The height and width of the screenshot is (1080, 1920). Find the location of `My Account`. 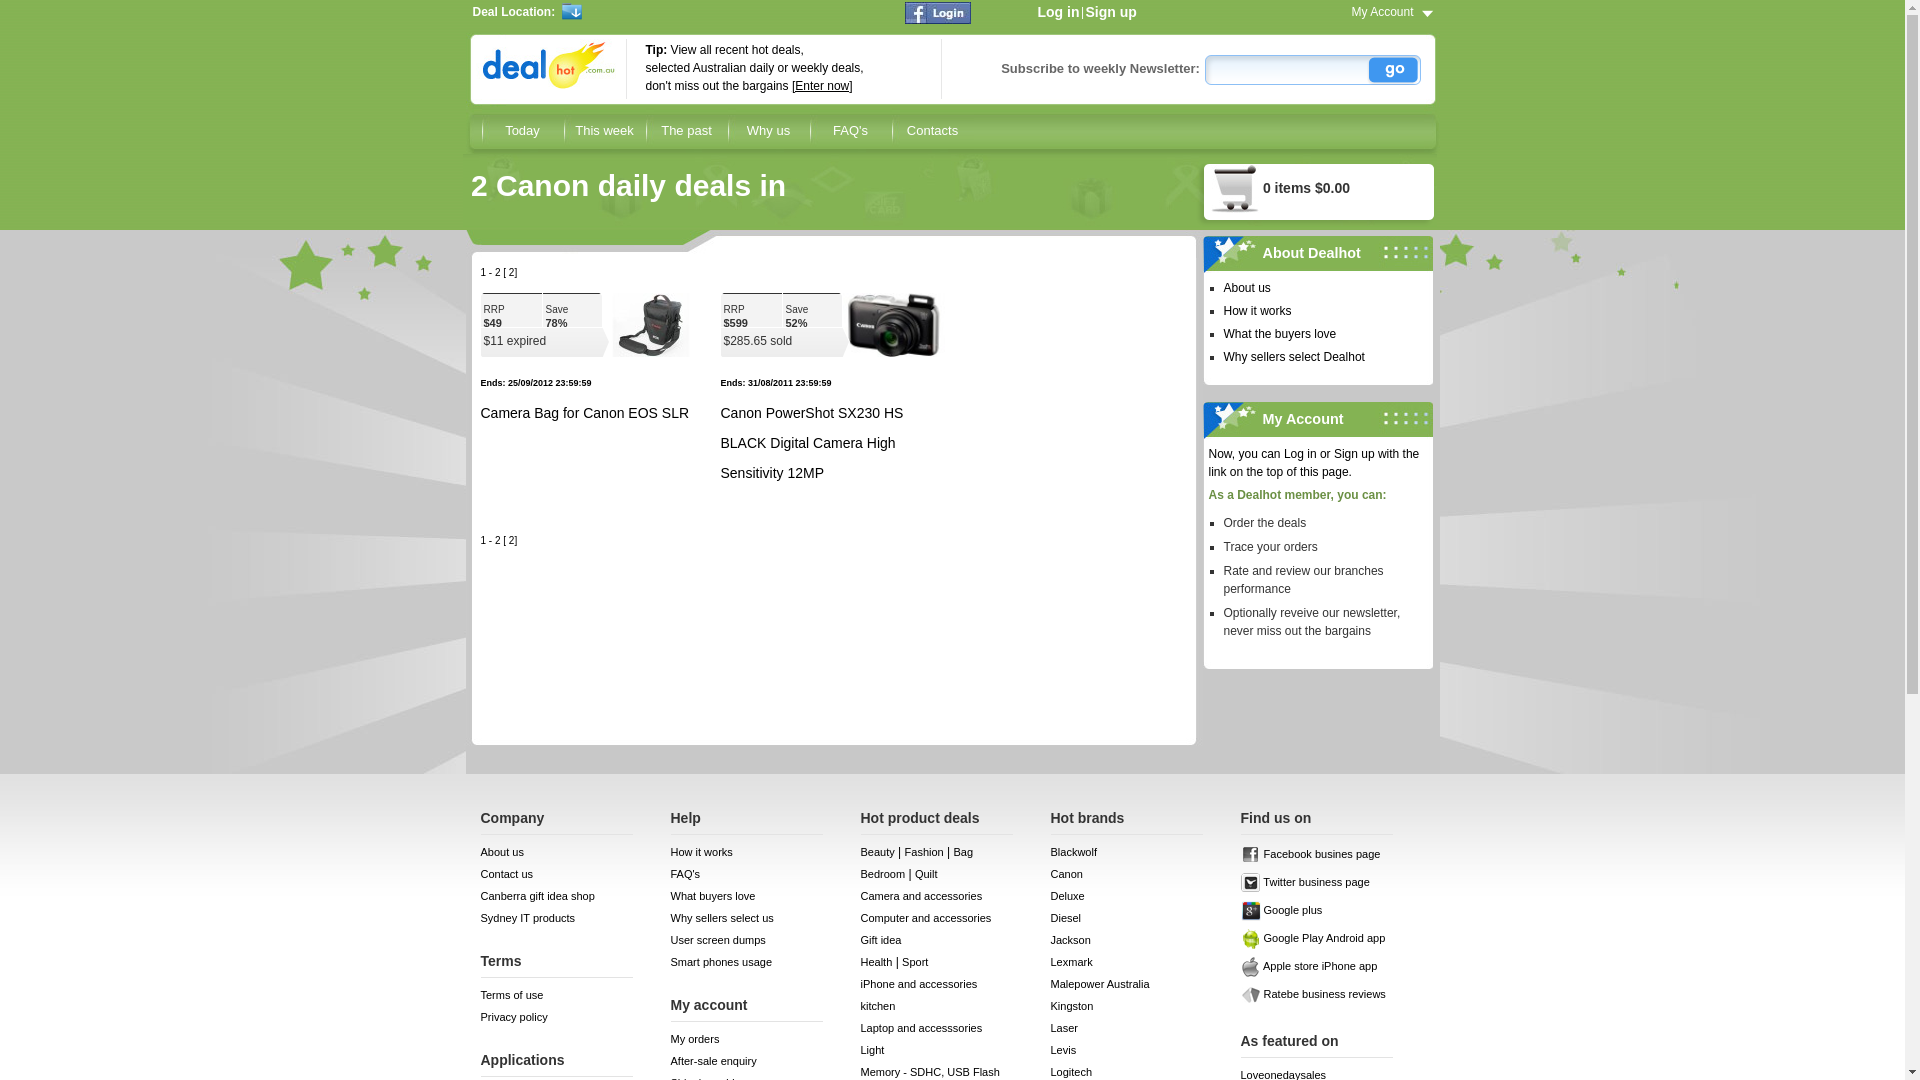

My Account is located at coordinates (1383, 10).